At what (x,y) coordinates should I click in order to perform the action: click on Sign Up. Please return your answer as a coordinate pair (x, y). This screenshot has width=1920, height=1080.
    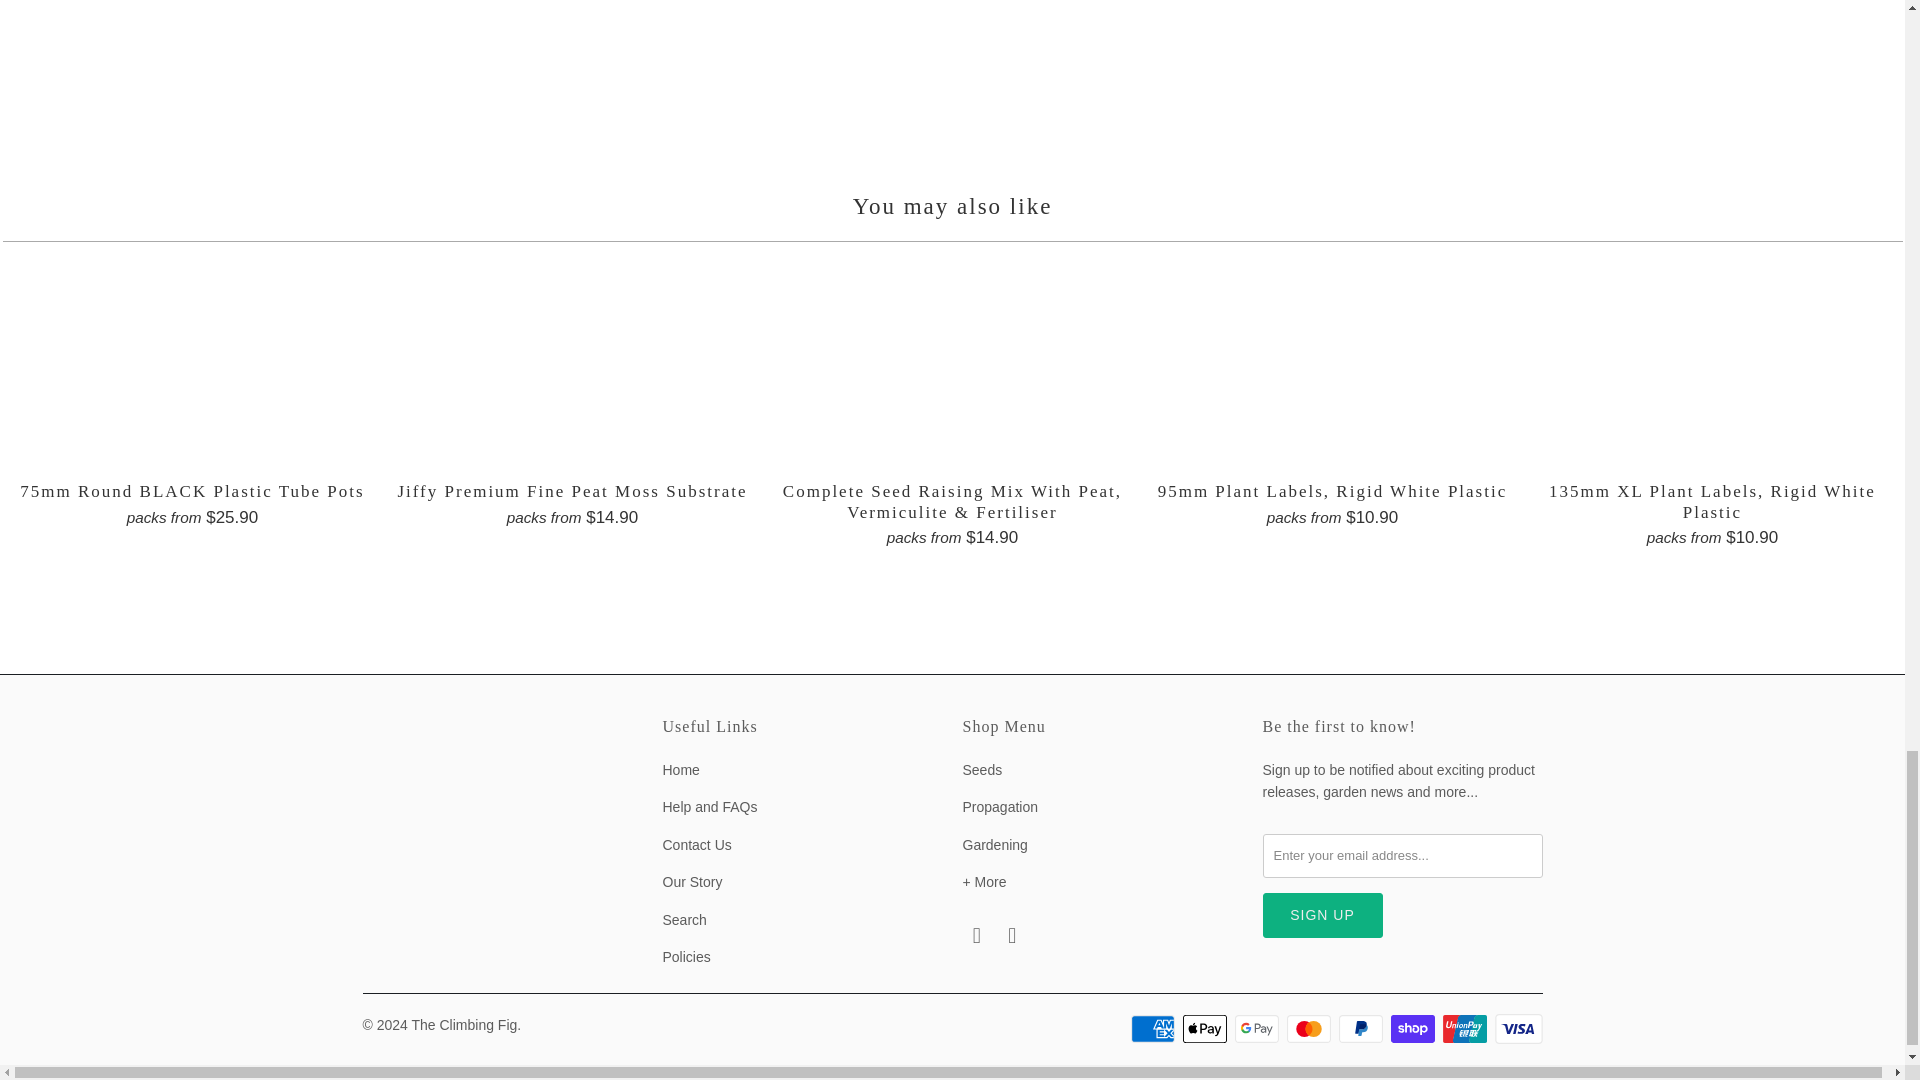
    Looking at the image, I should click on (1322, 916).